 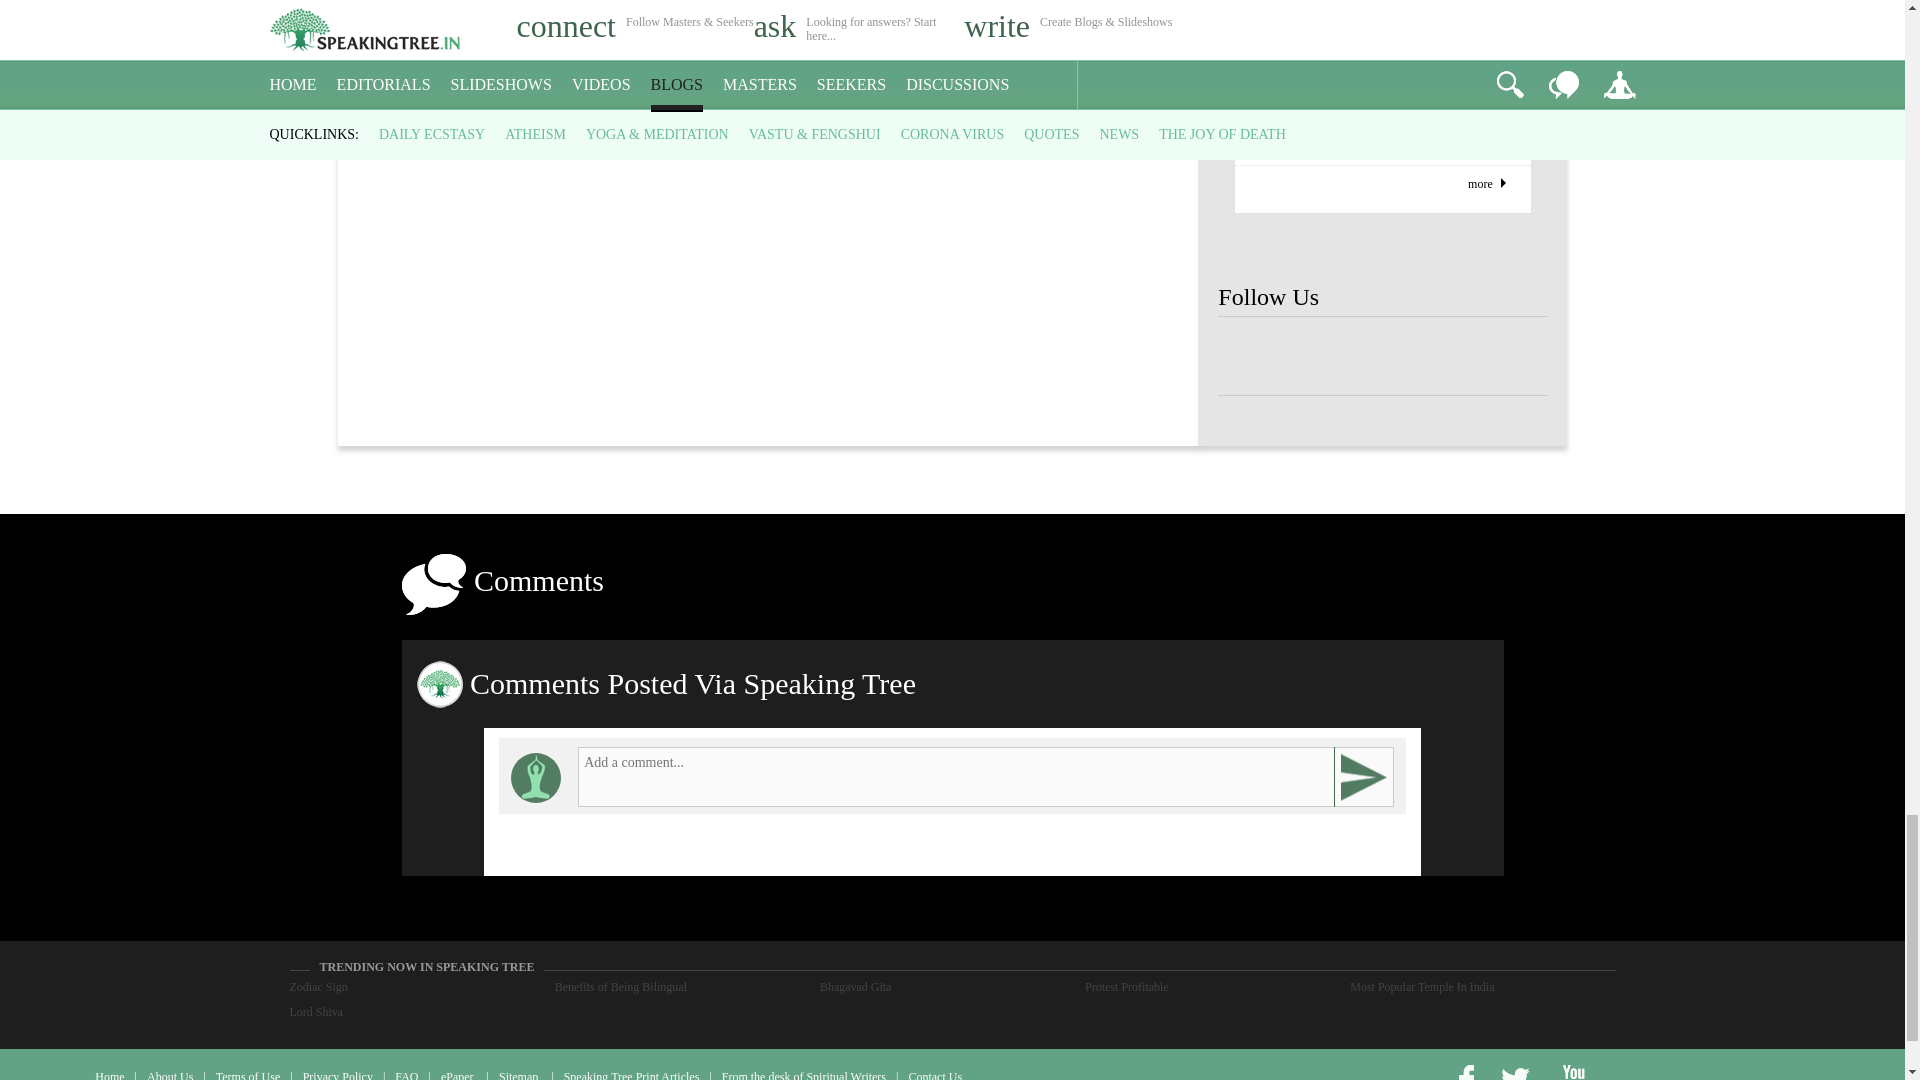 I want to click on Speaking Tree FaceBook, so click(x=1250, y=356).